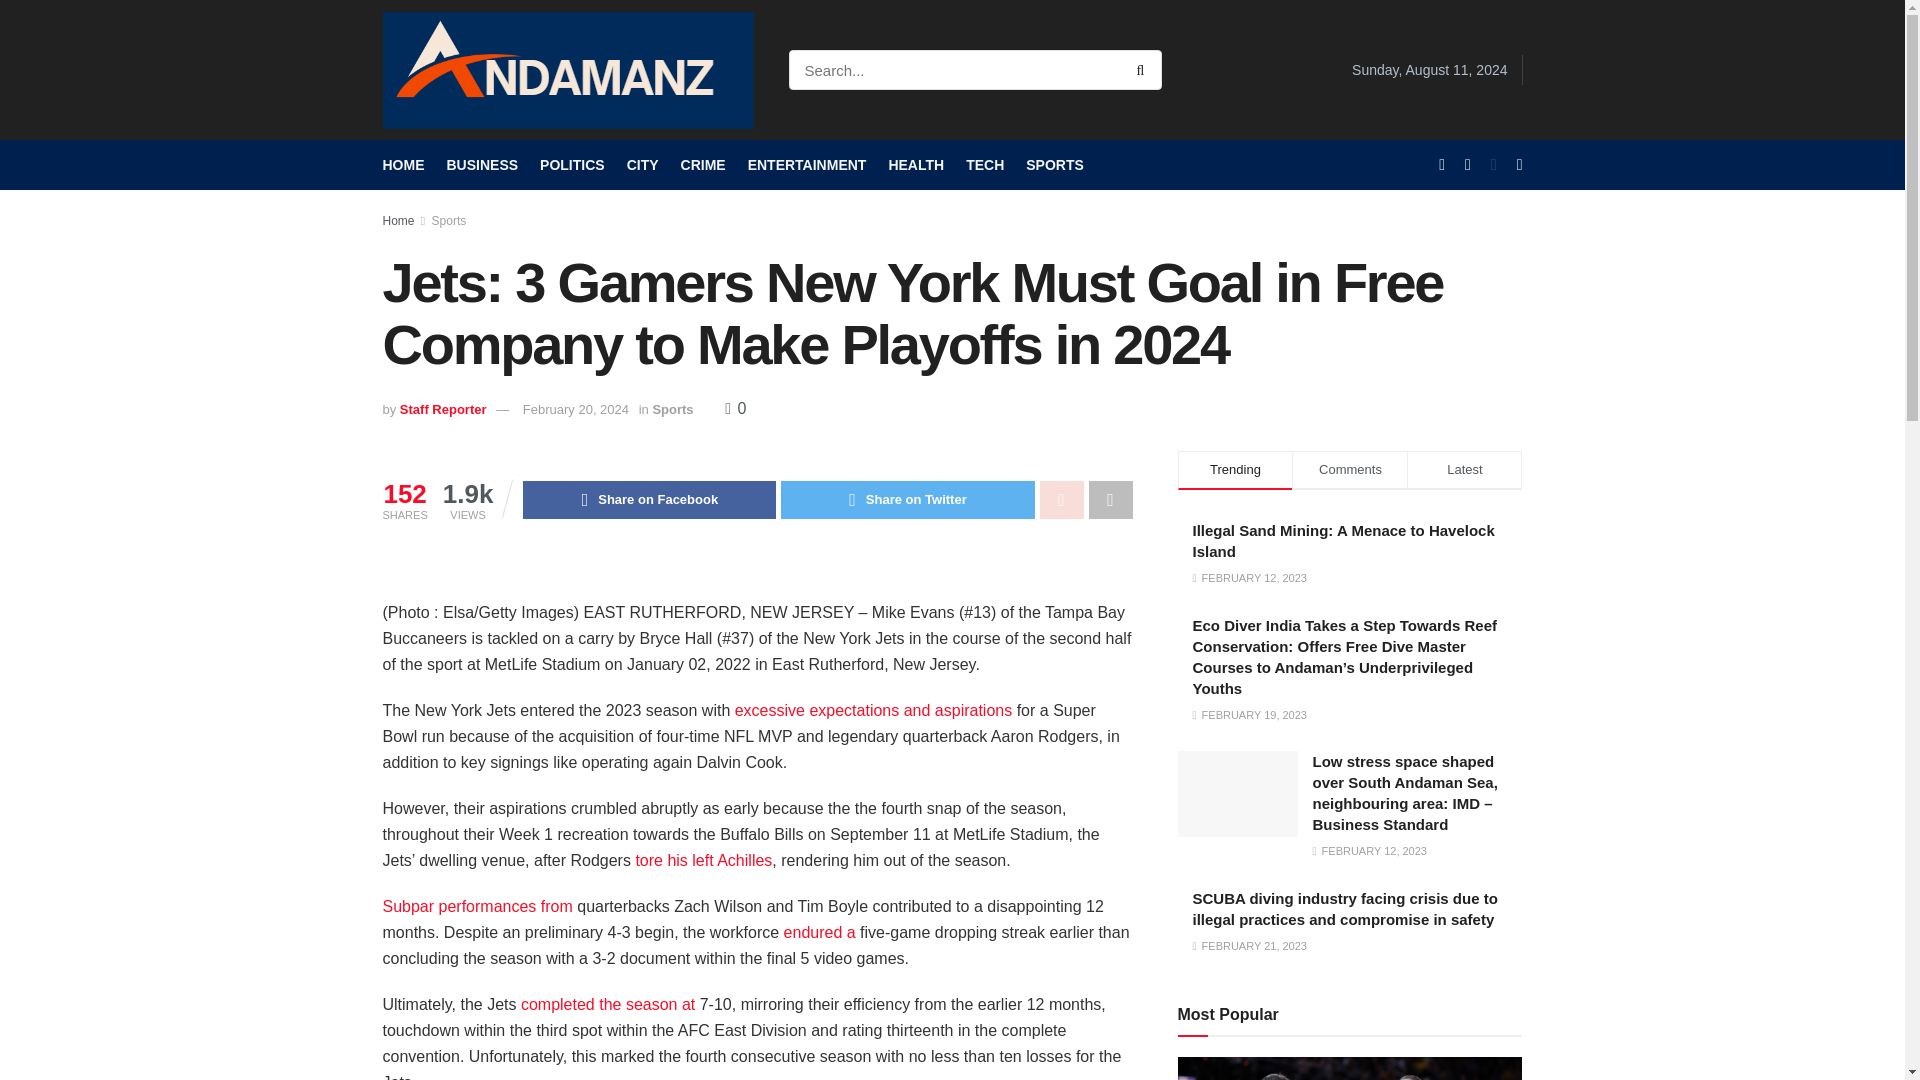 Image resolution: width=1920 pixels, height=1080 pixels. I want to click on POLITICS, so click(572, 165).